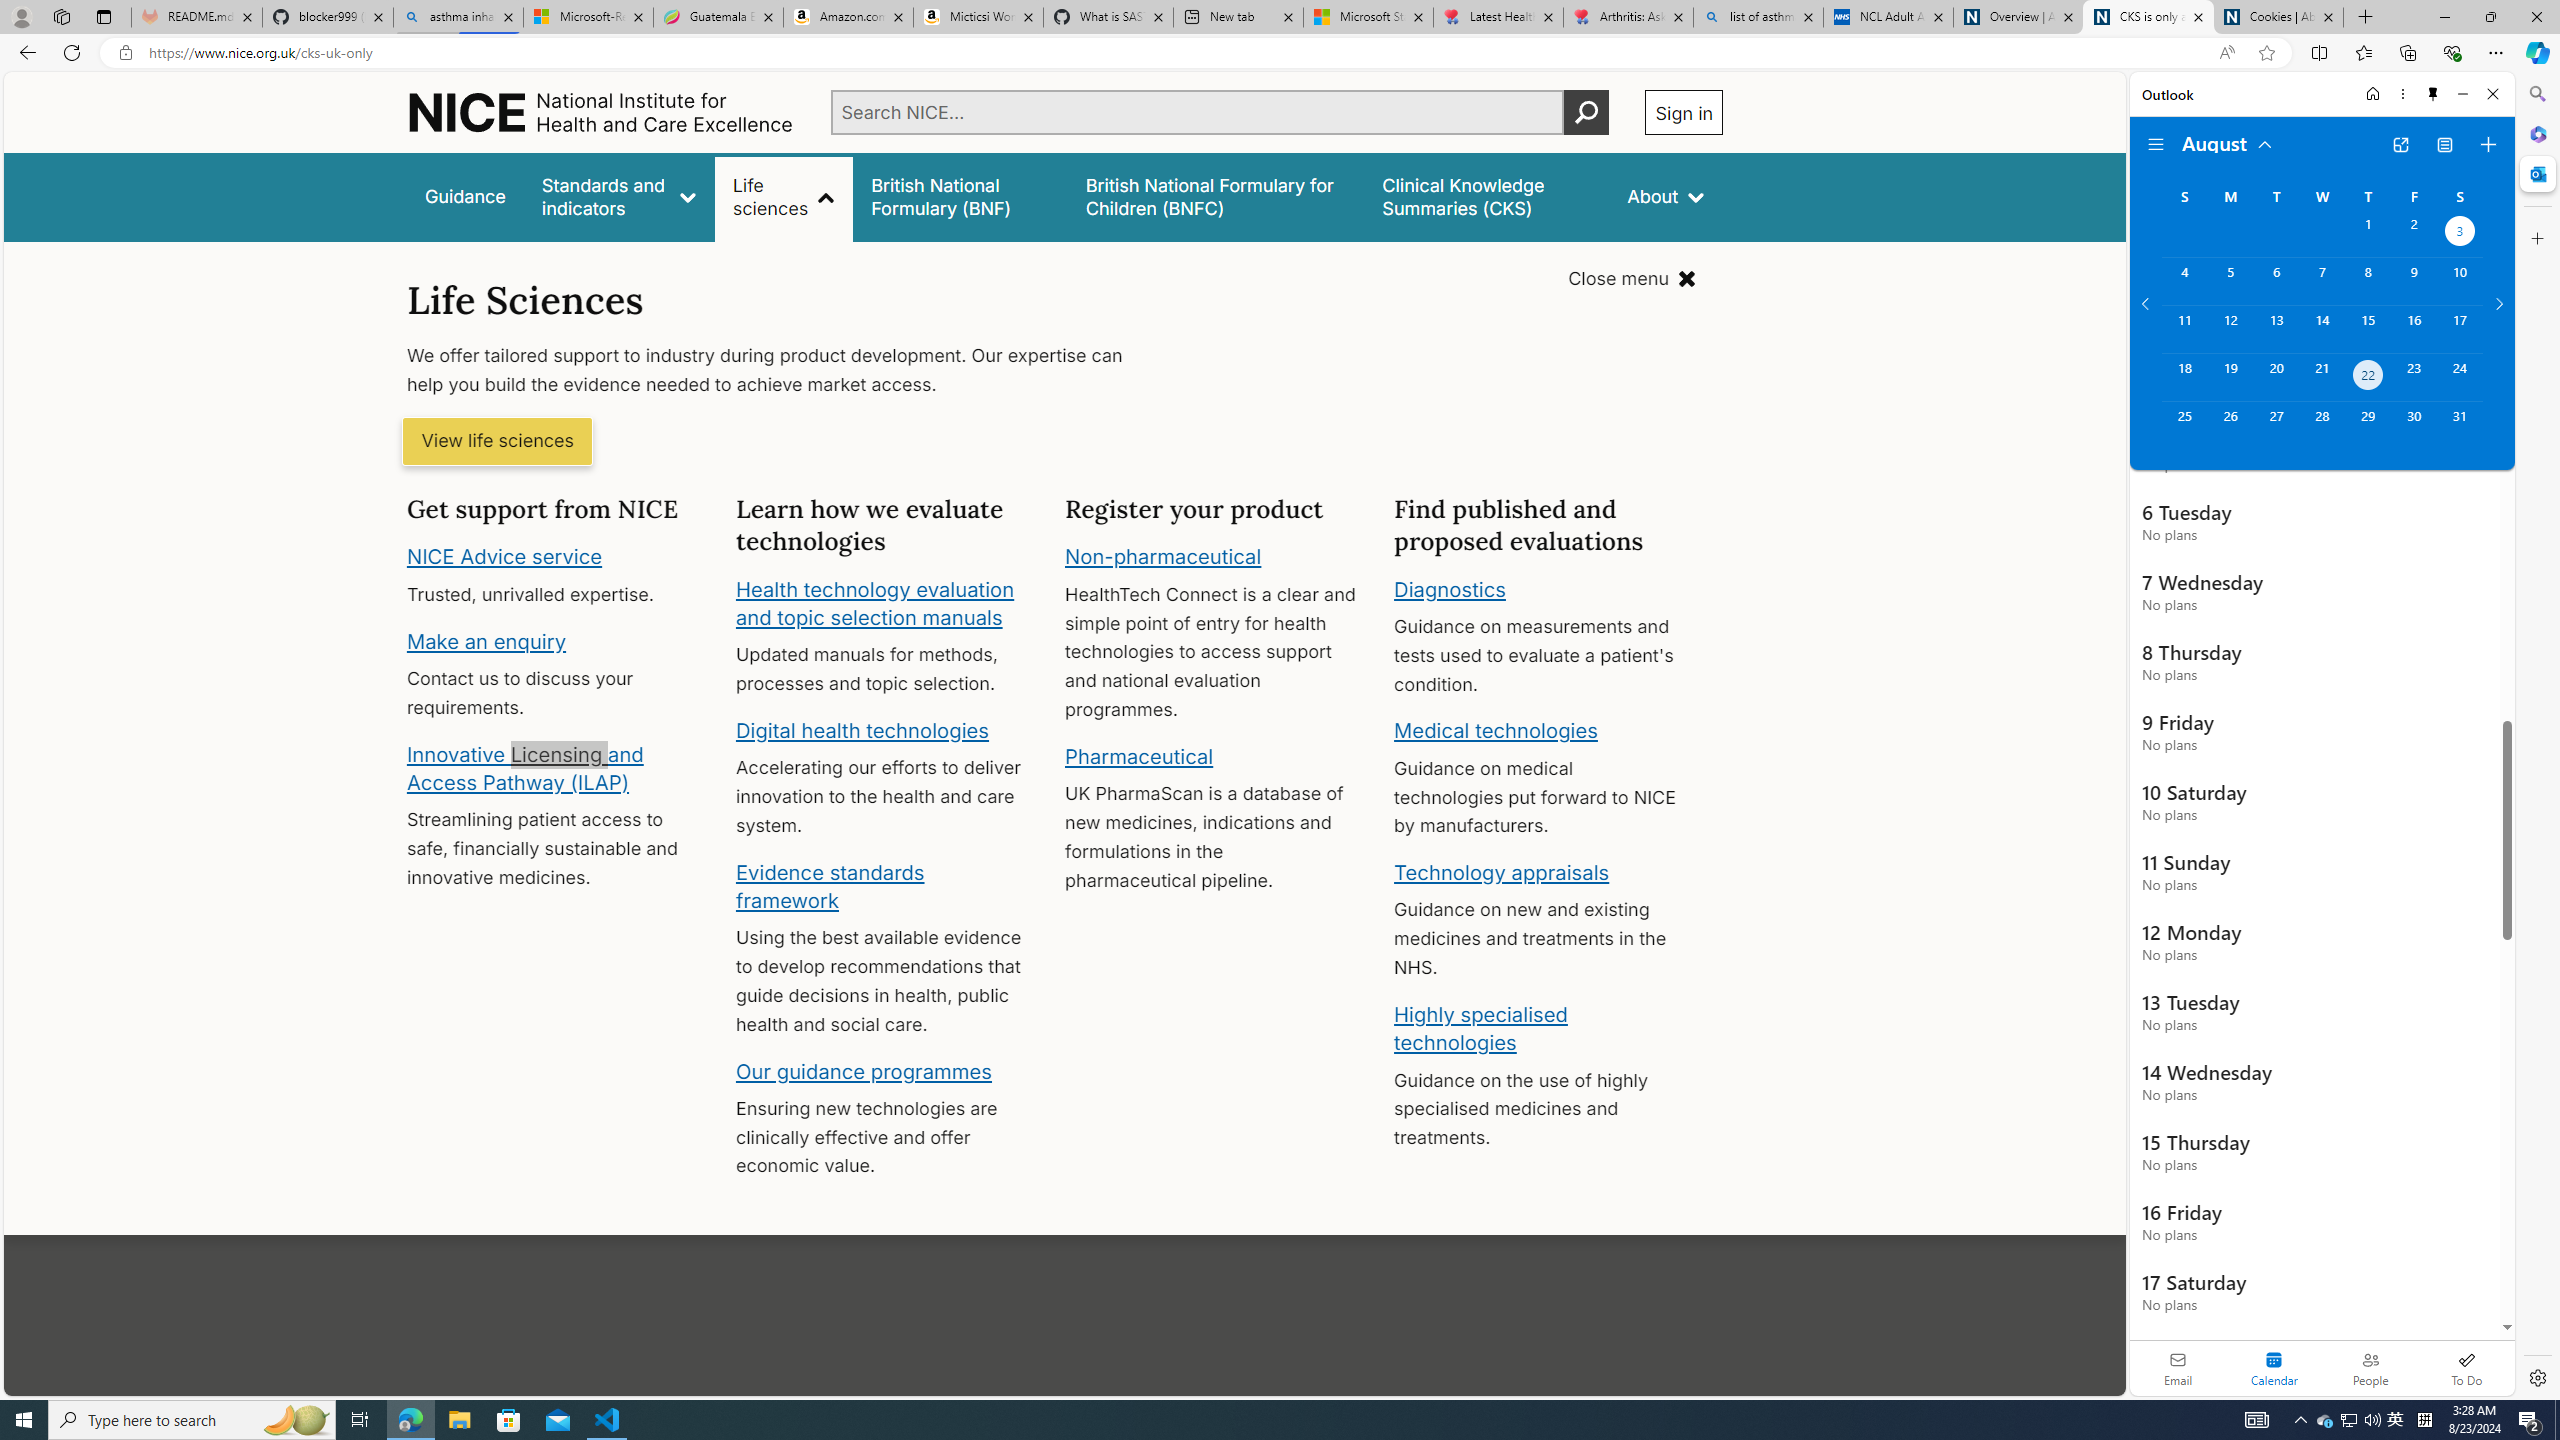  I want to click on Saturday, August 10, 2024. , so click(2460, 281).